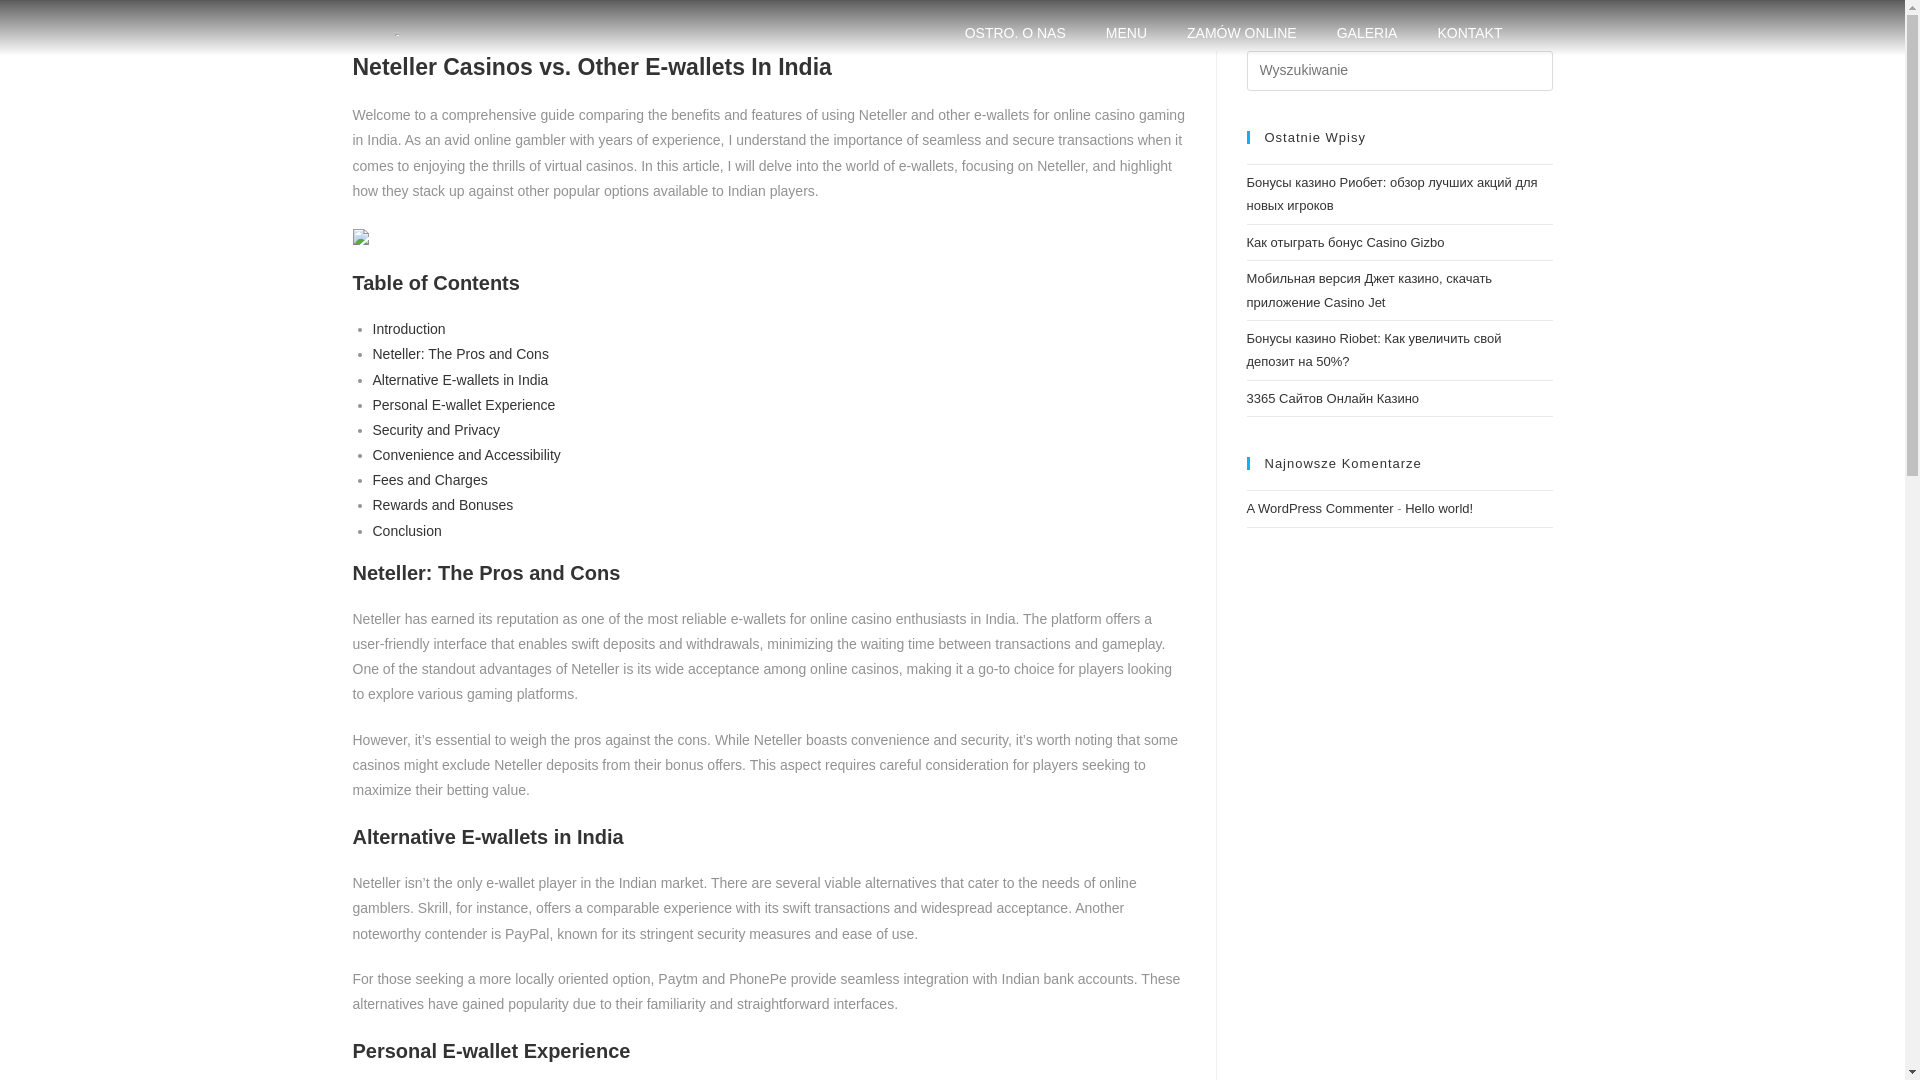 The image size is (1920, 1080). I want to click on Hello world!, so click(1438, 508).